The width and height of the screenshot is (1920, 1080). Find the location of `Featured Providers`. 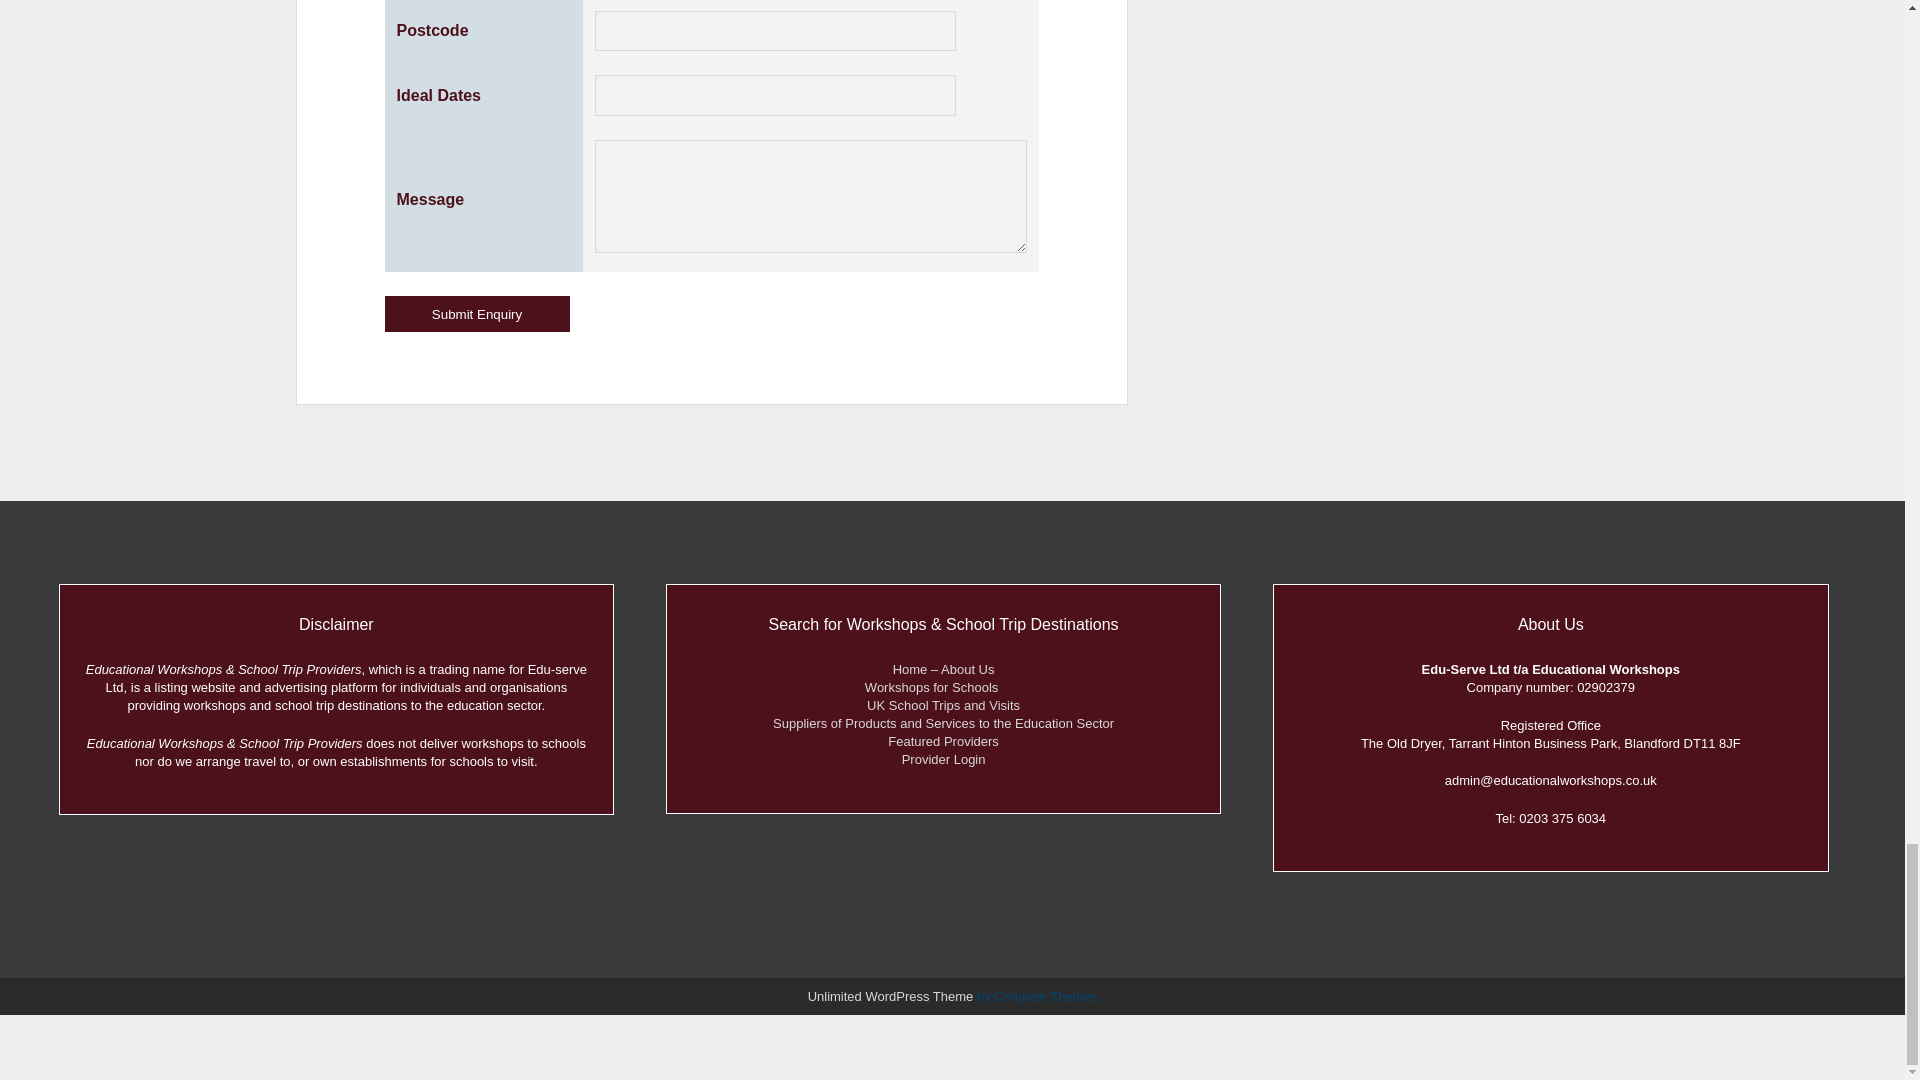

Featured Providers is located at coordinates (942, 742).